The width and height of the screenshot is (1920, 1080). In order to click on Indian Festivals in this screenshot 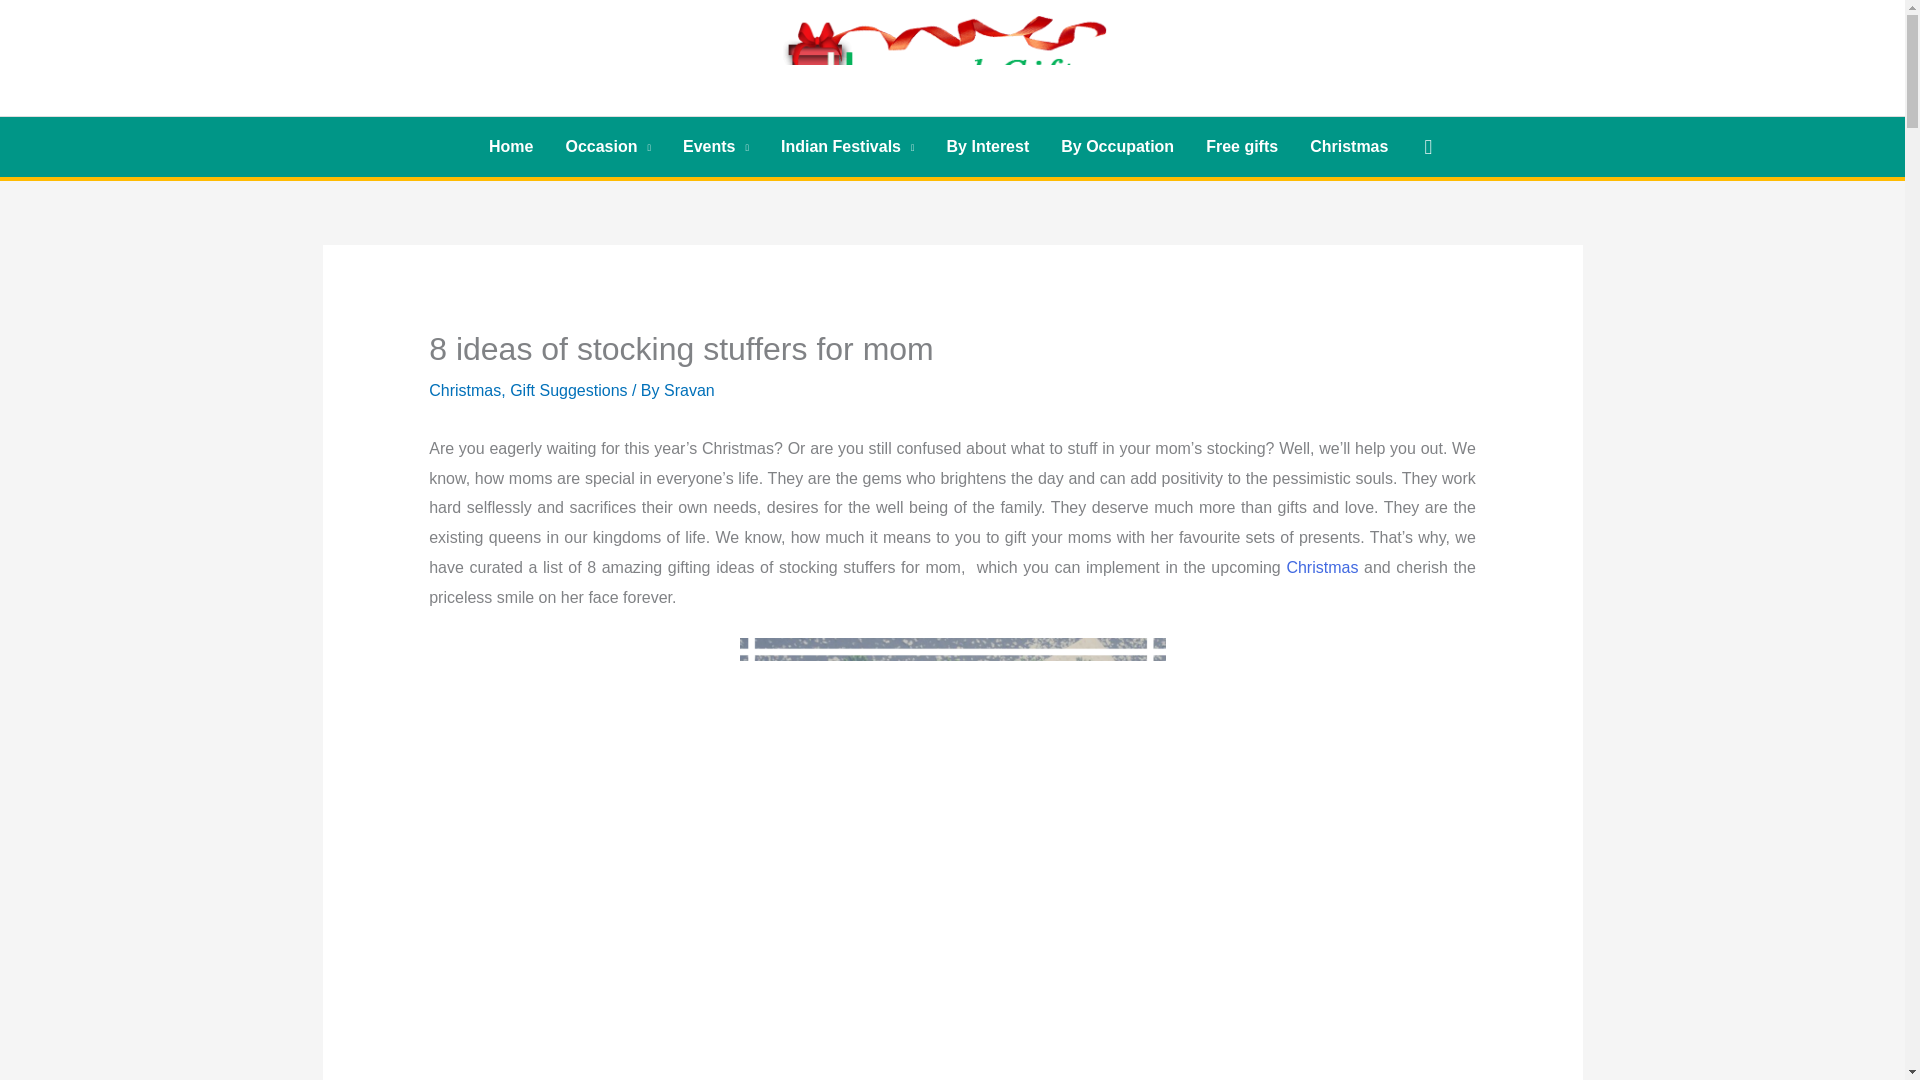, I will do `click(848, 146)`.